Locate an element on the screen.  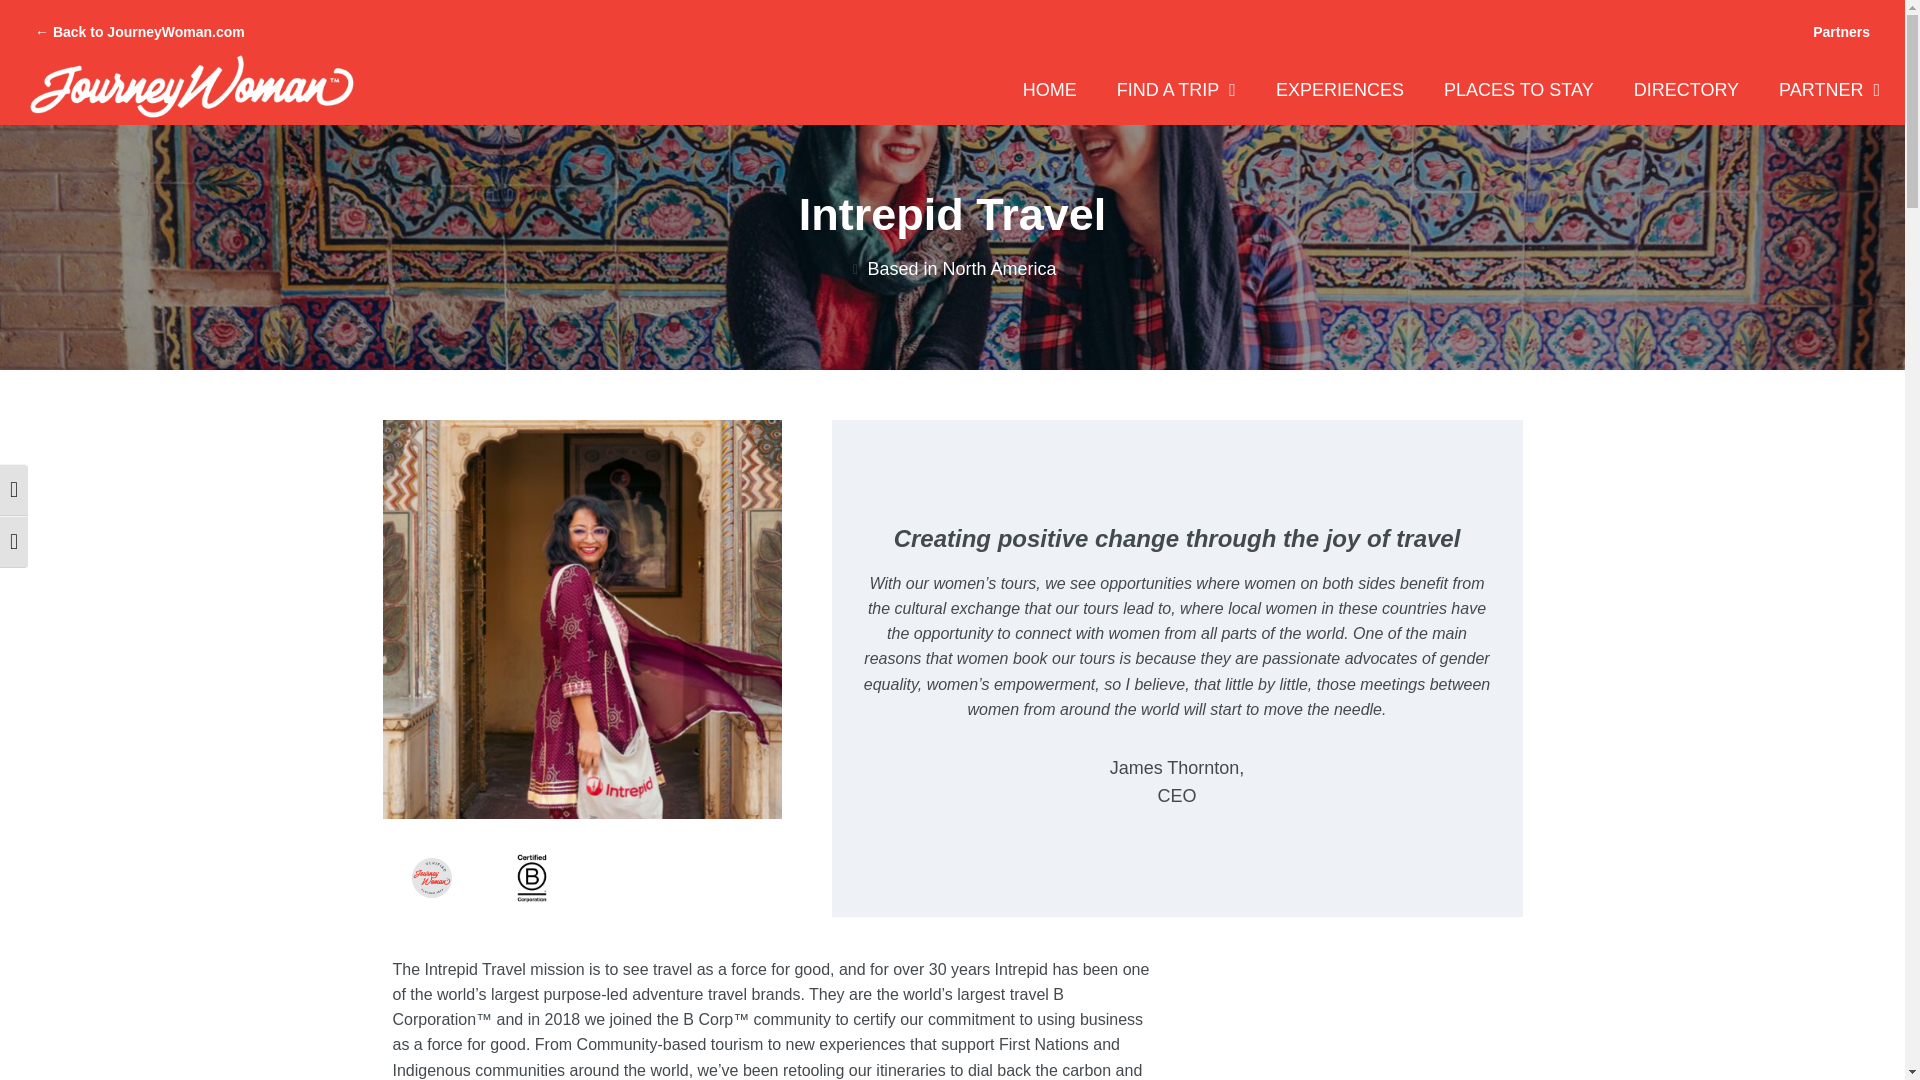
EXPERIENCES is located at coordinates (1340, 90).